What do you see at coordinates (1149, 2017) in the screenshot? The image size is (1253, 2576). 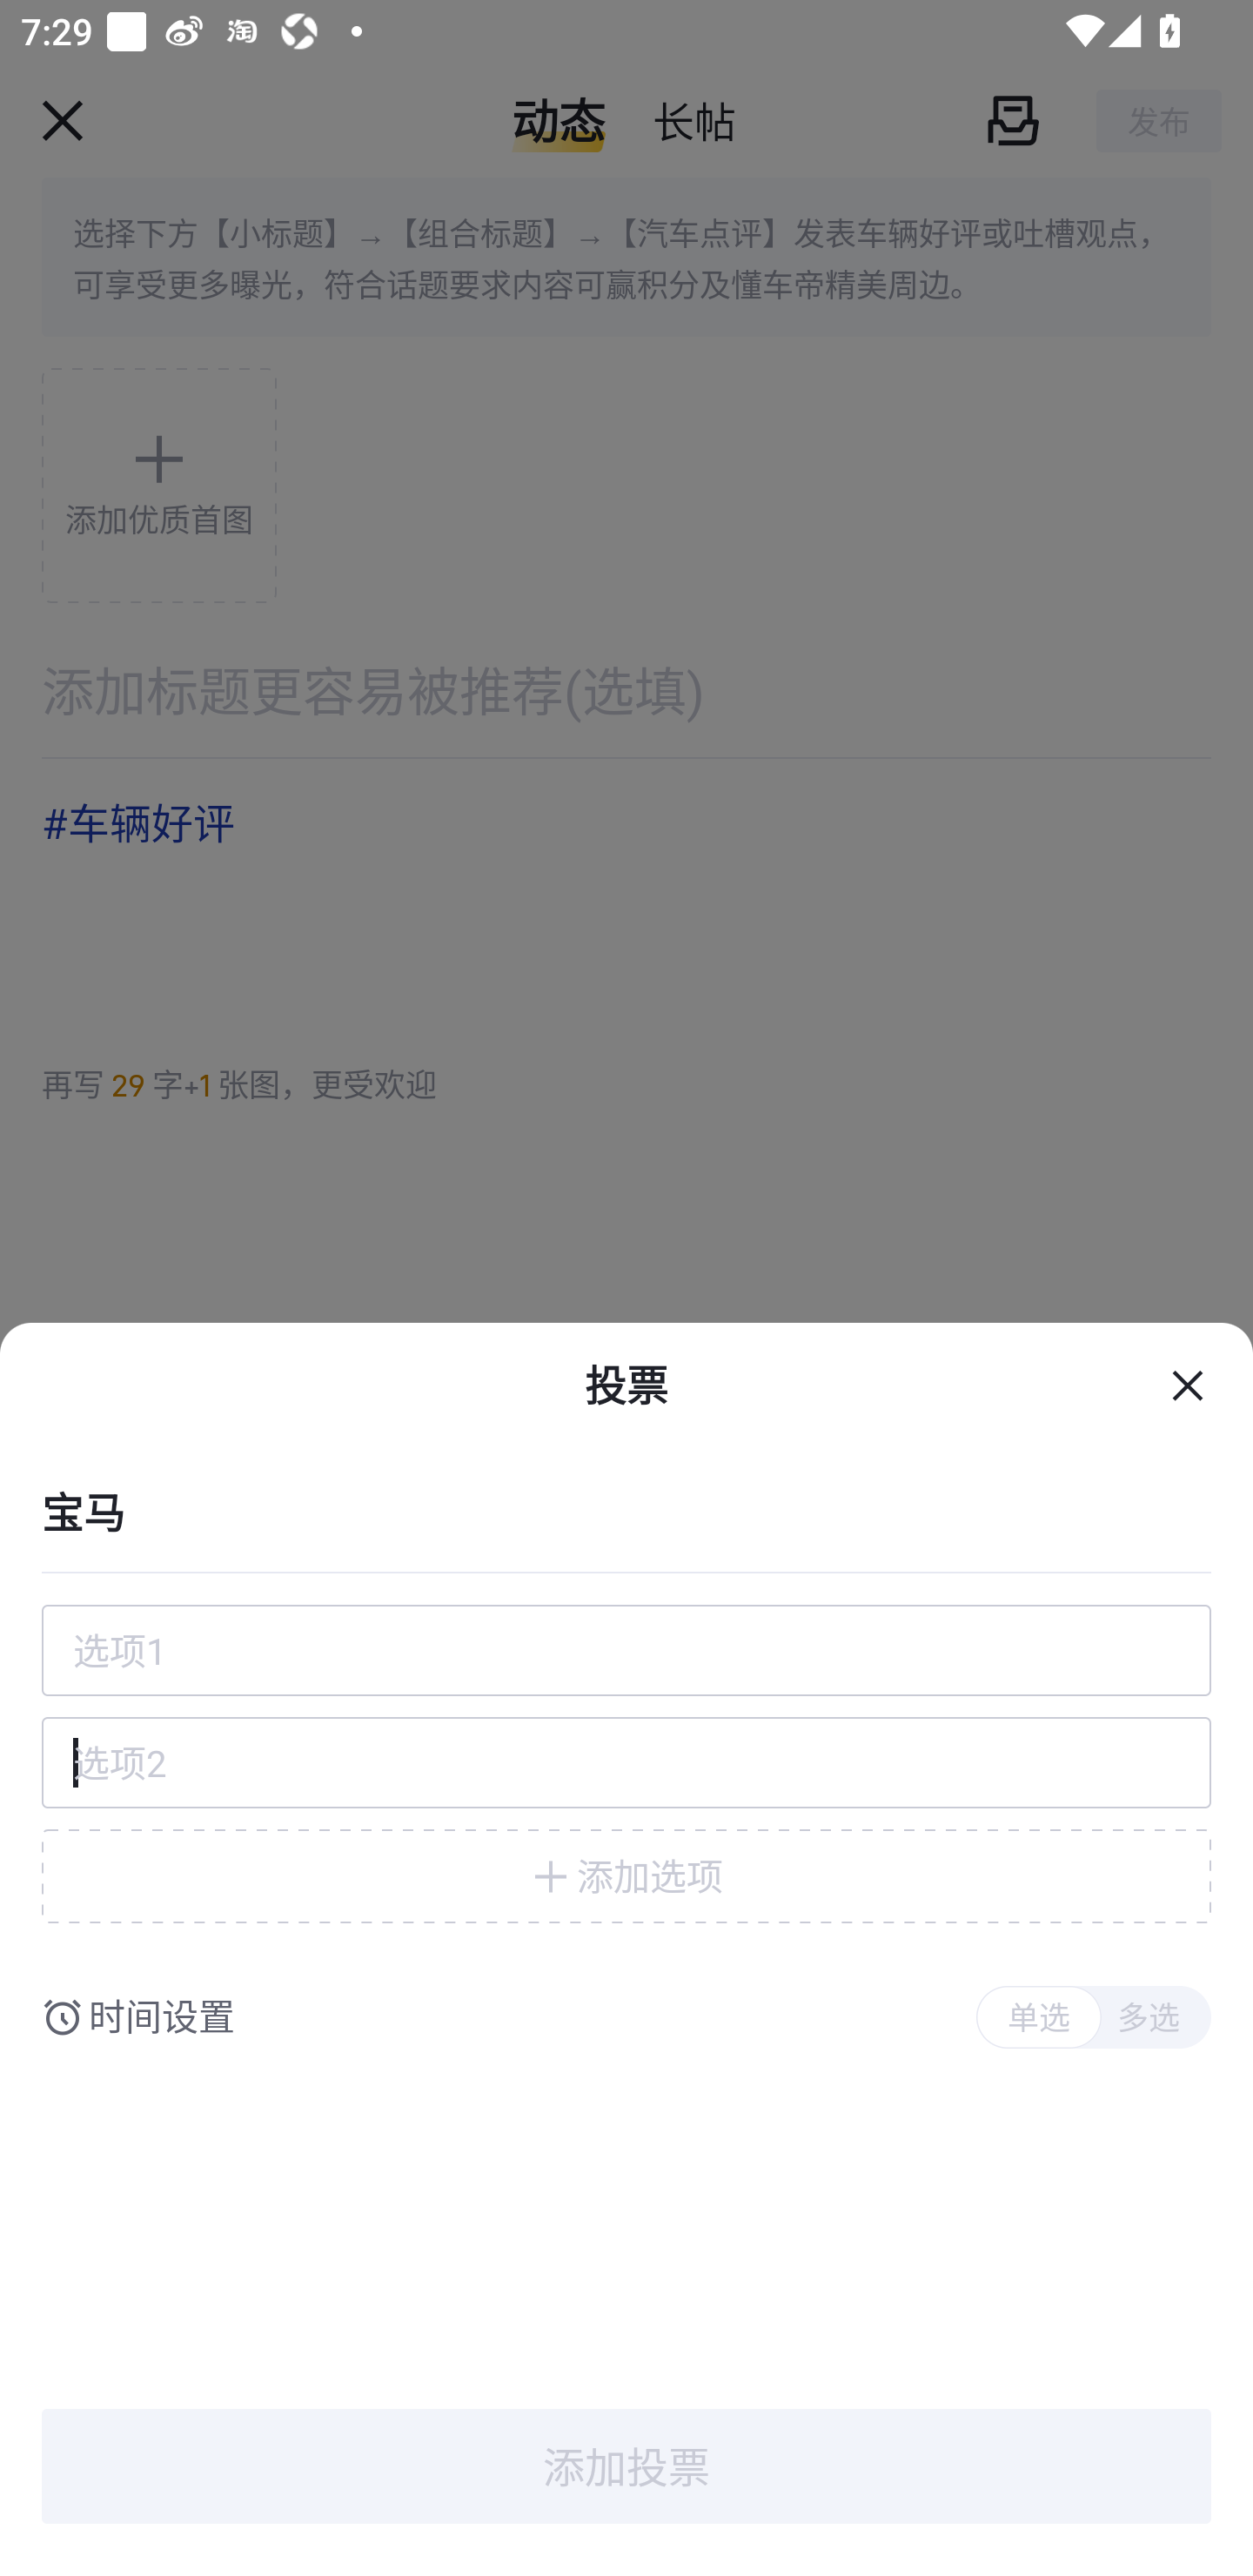 I see `多选` at bounding box center [1149, 2017].